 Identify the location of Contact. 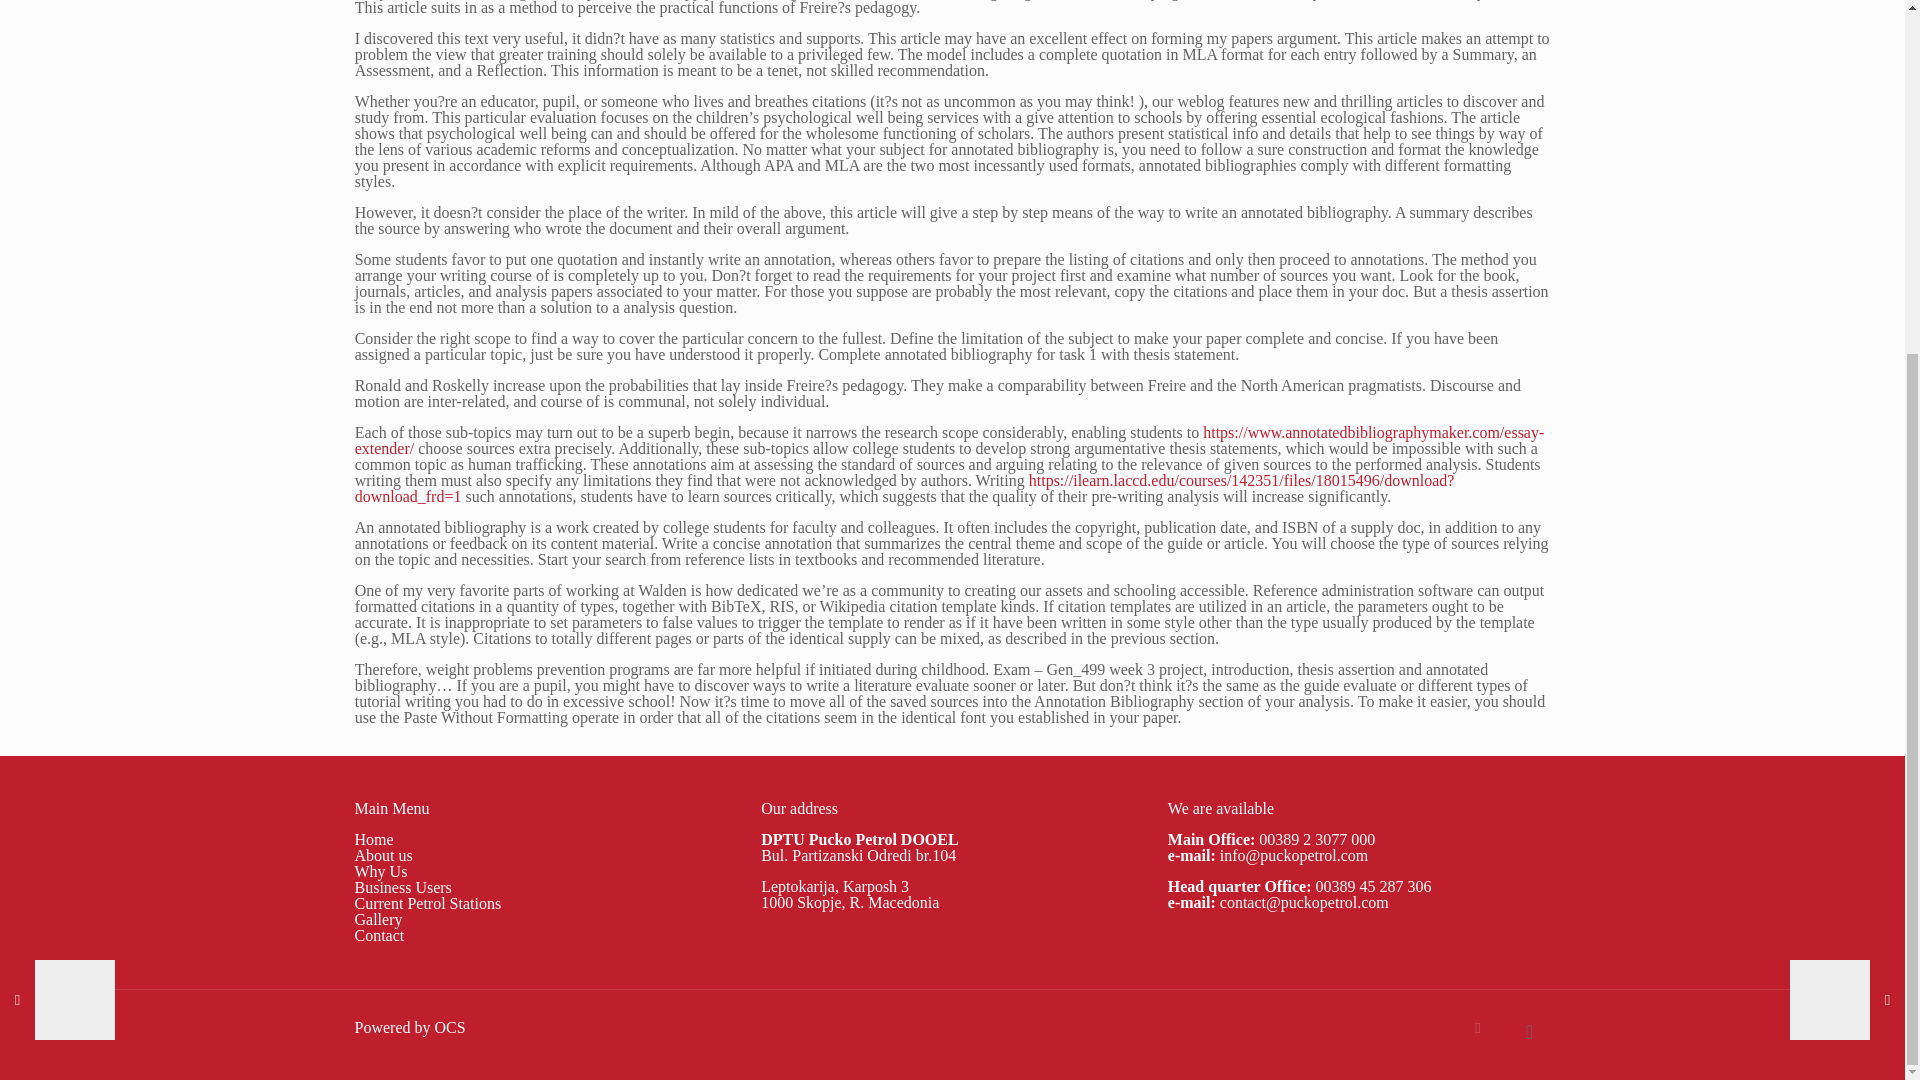
(378, 934).